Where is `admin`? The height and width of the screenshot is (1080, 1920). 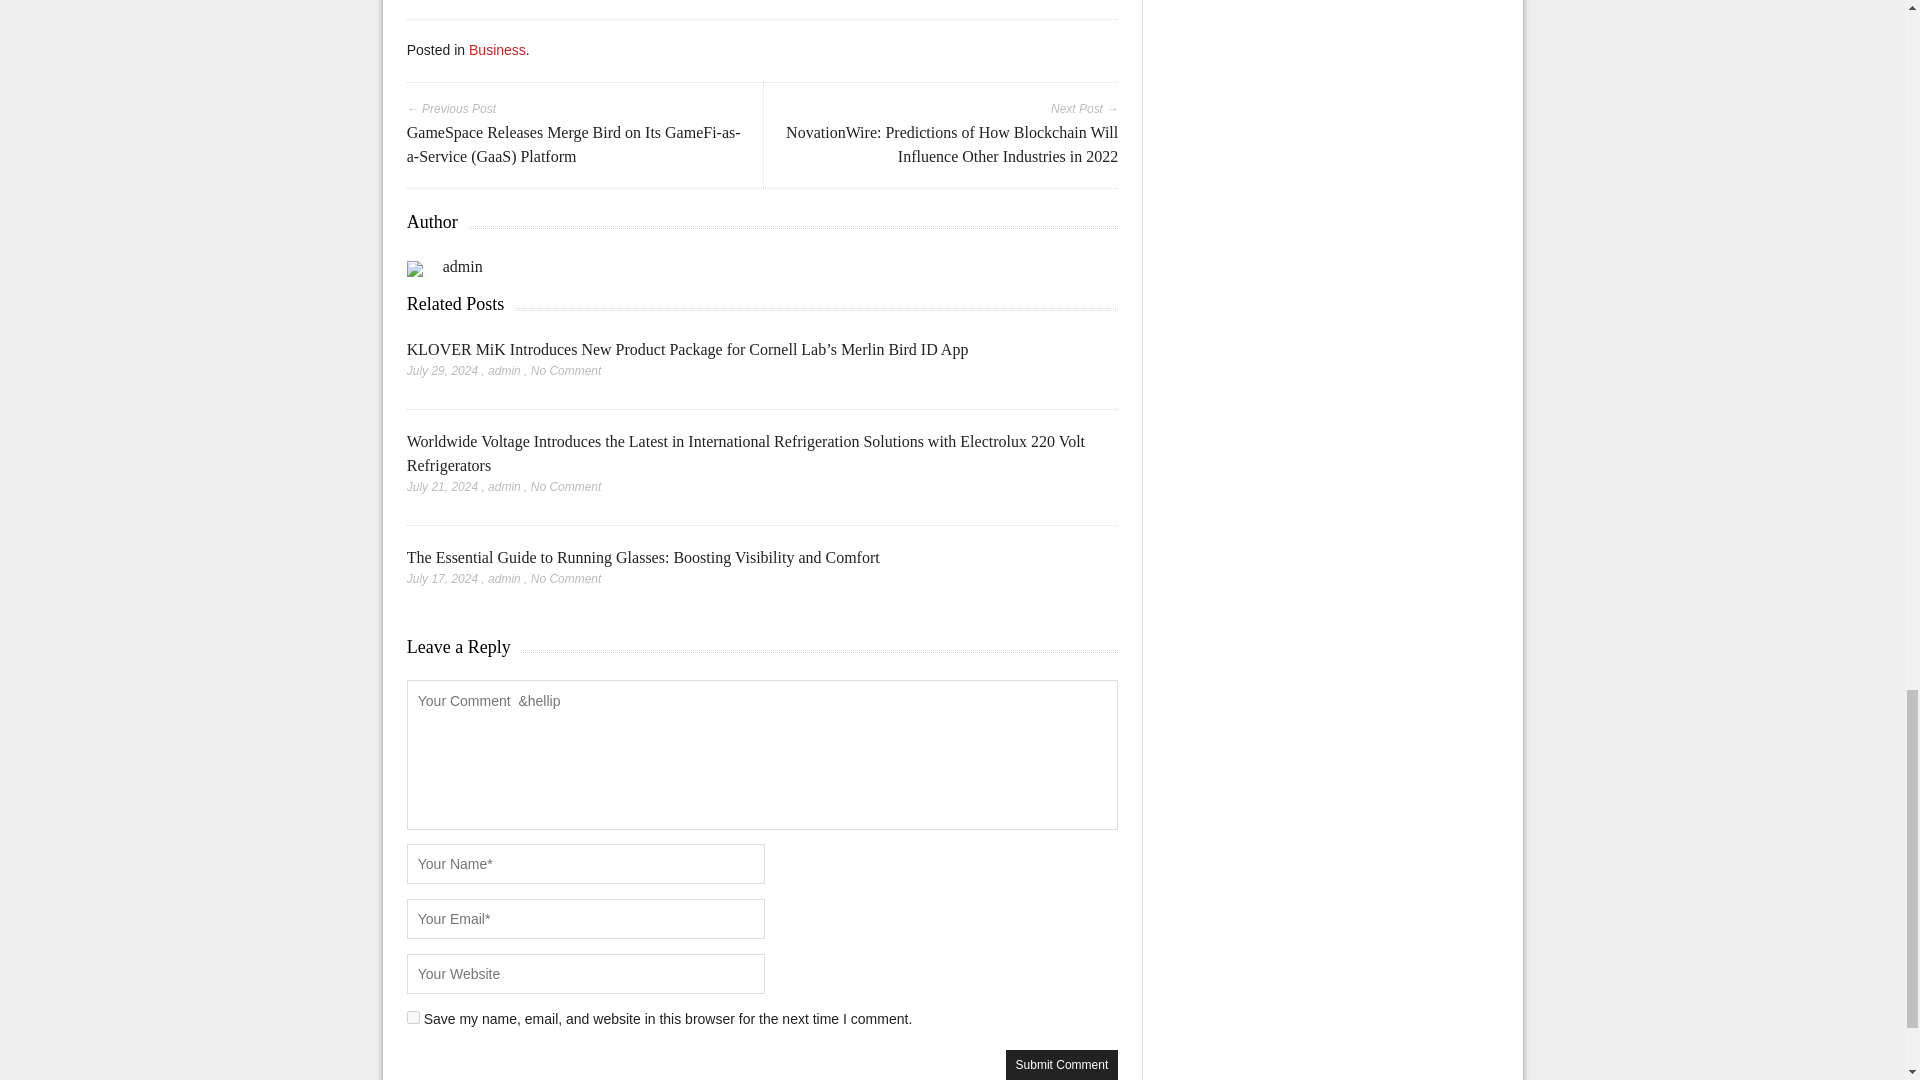 admin is located at coordinates (504, 370).